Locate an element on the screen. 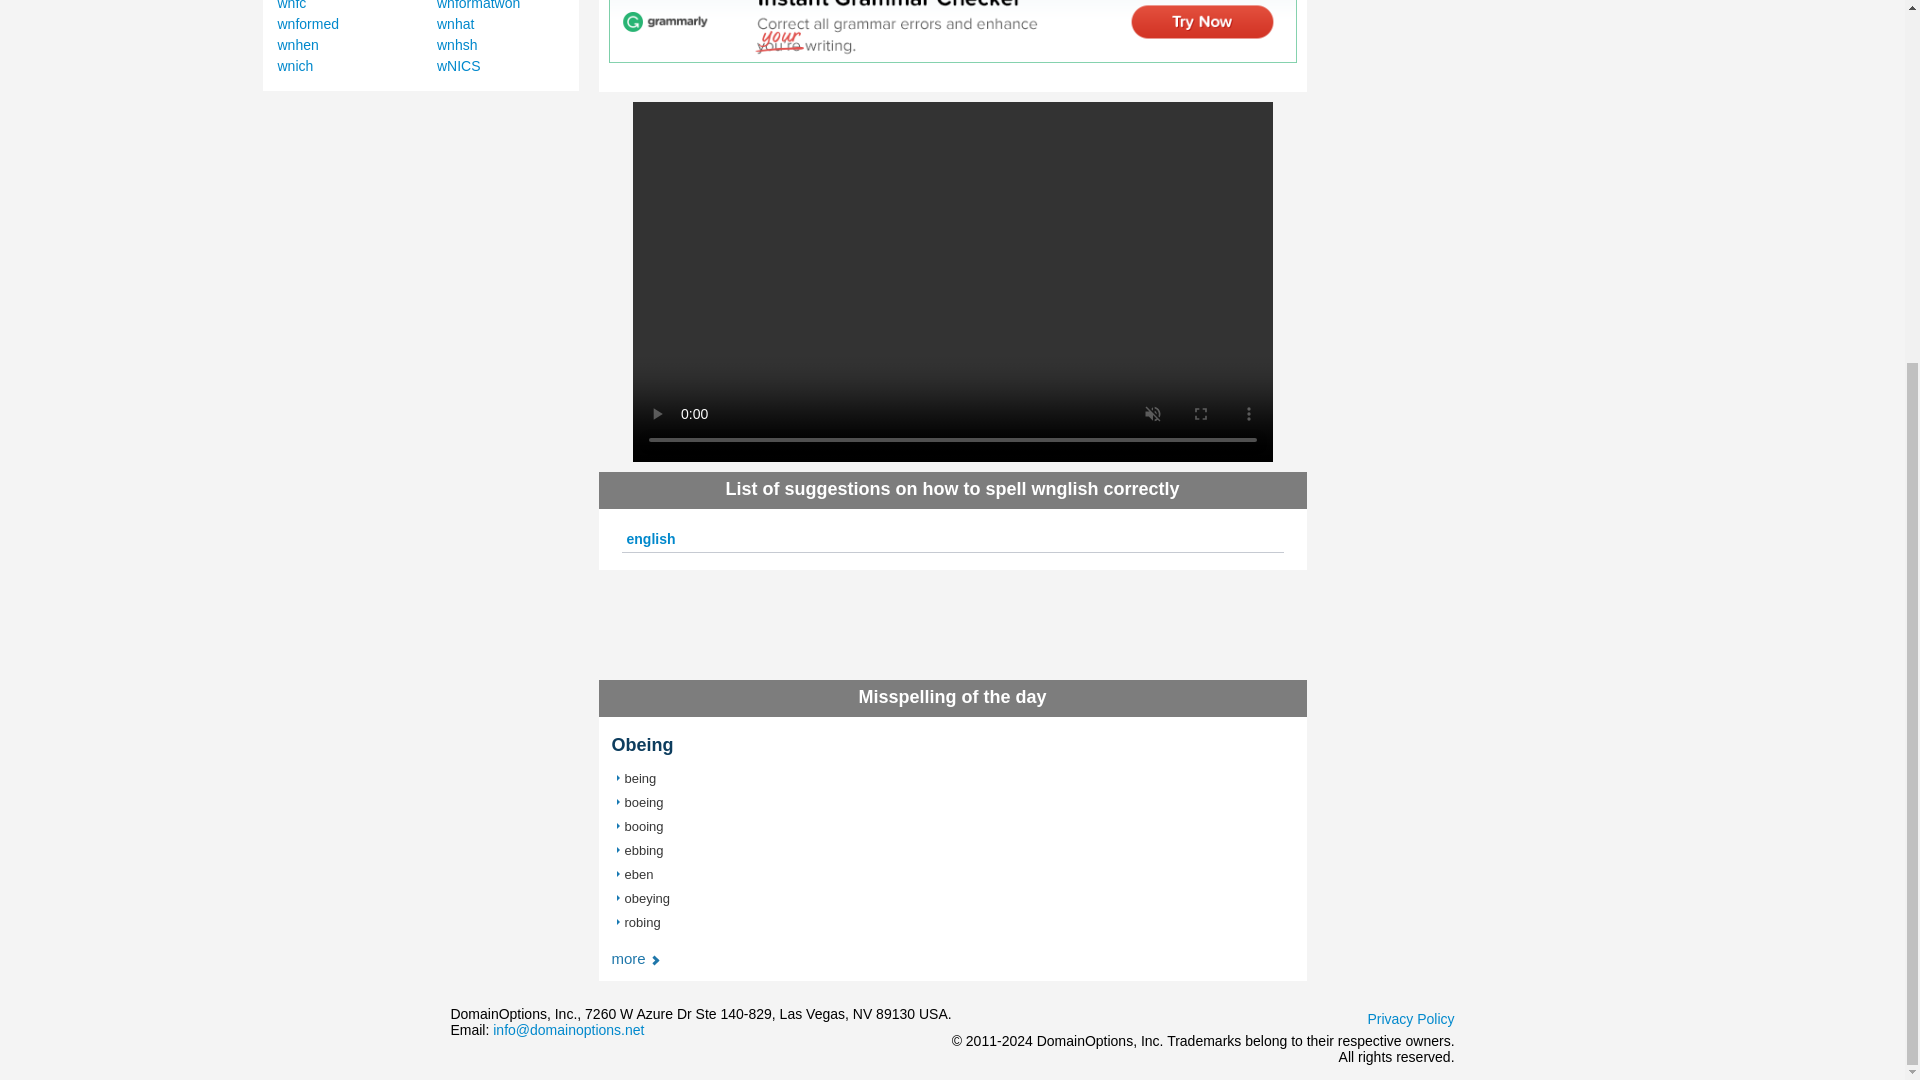 The width and height of the screenshot is (1920, 1080). wnhen is located at coordinates (298, 44).